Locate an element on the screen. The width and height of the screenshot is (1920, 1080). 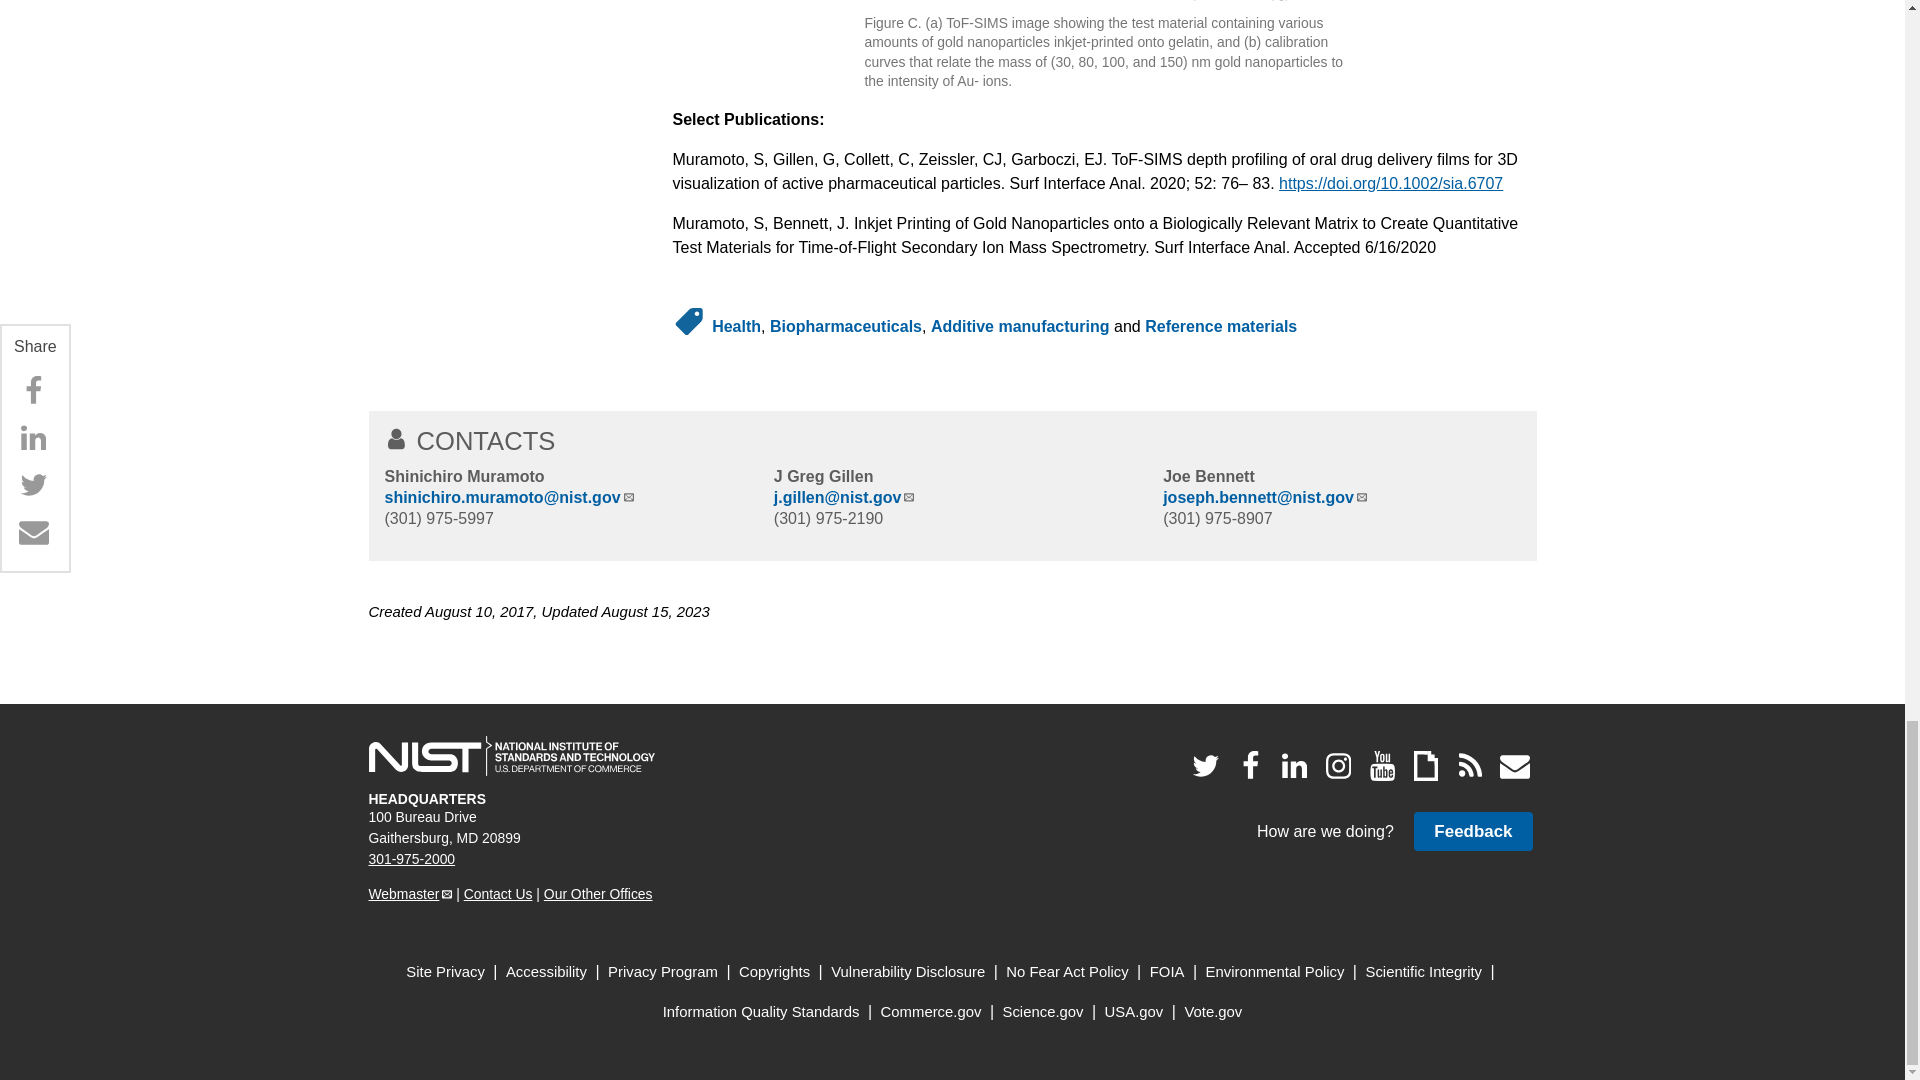
Reference materials is located at coordinates (1220, 326).